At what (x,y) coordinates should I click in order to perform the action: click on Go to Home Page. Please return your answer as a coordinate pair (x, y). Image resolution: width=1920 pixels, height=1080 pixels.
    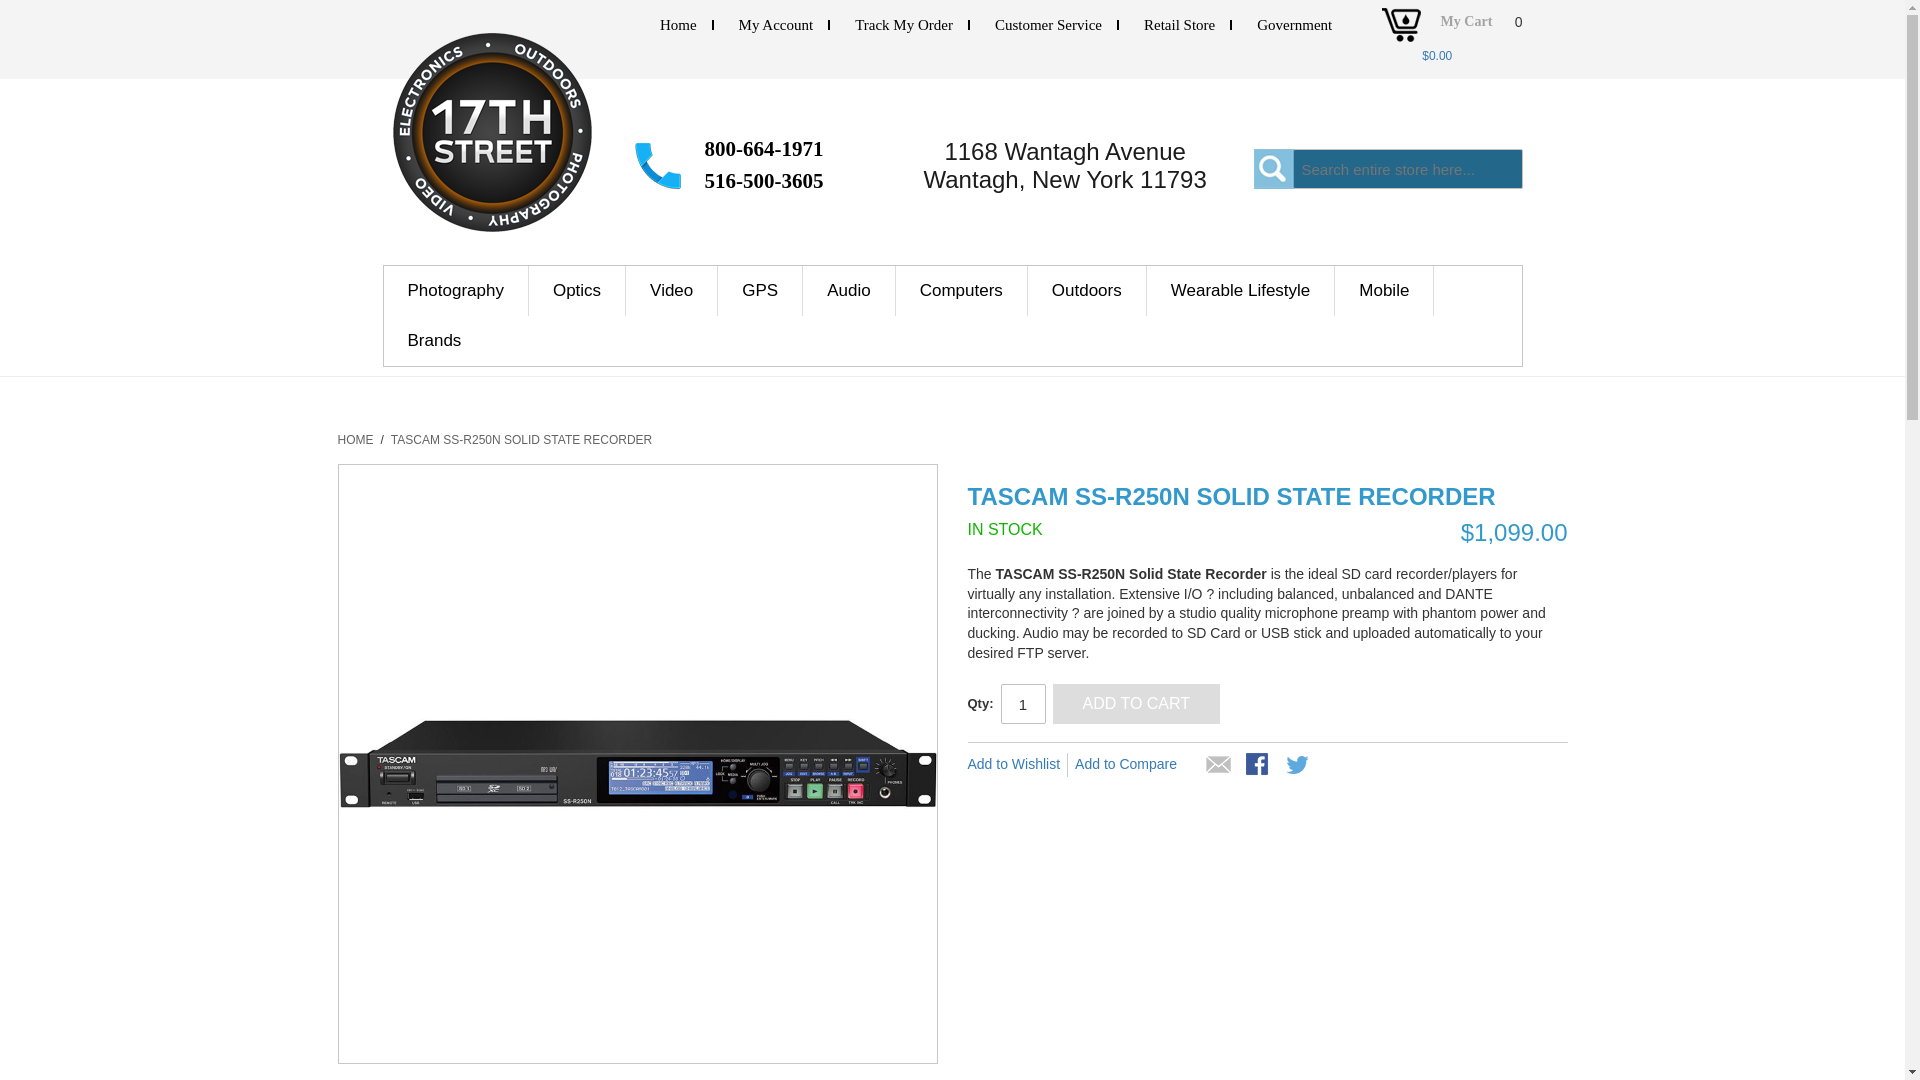
    Looking at the image, I should click on (356, 440).